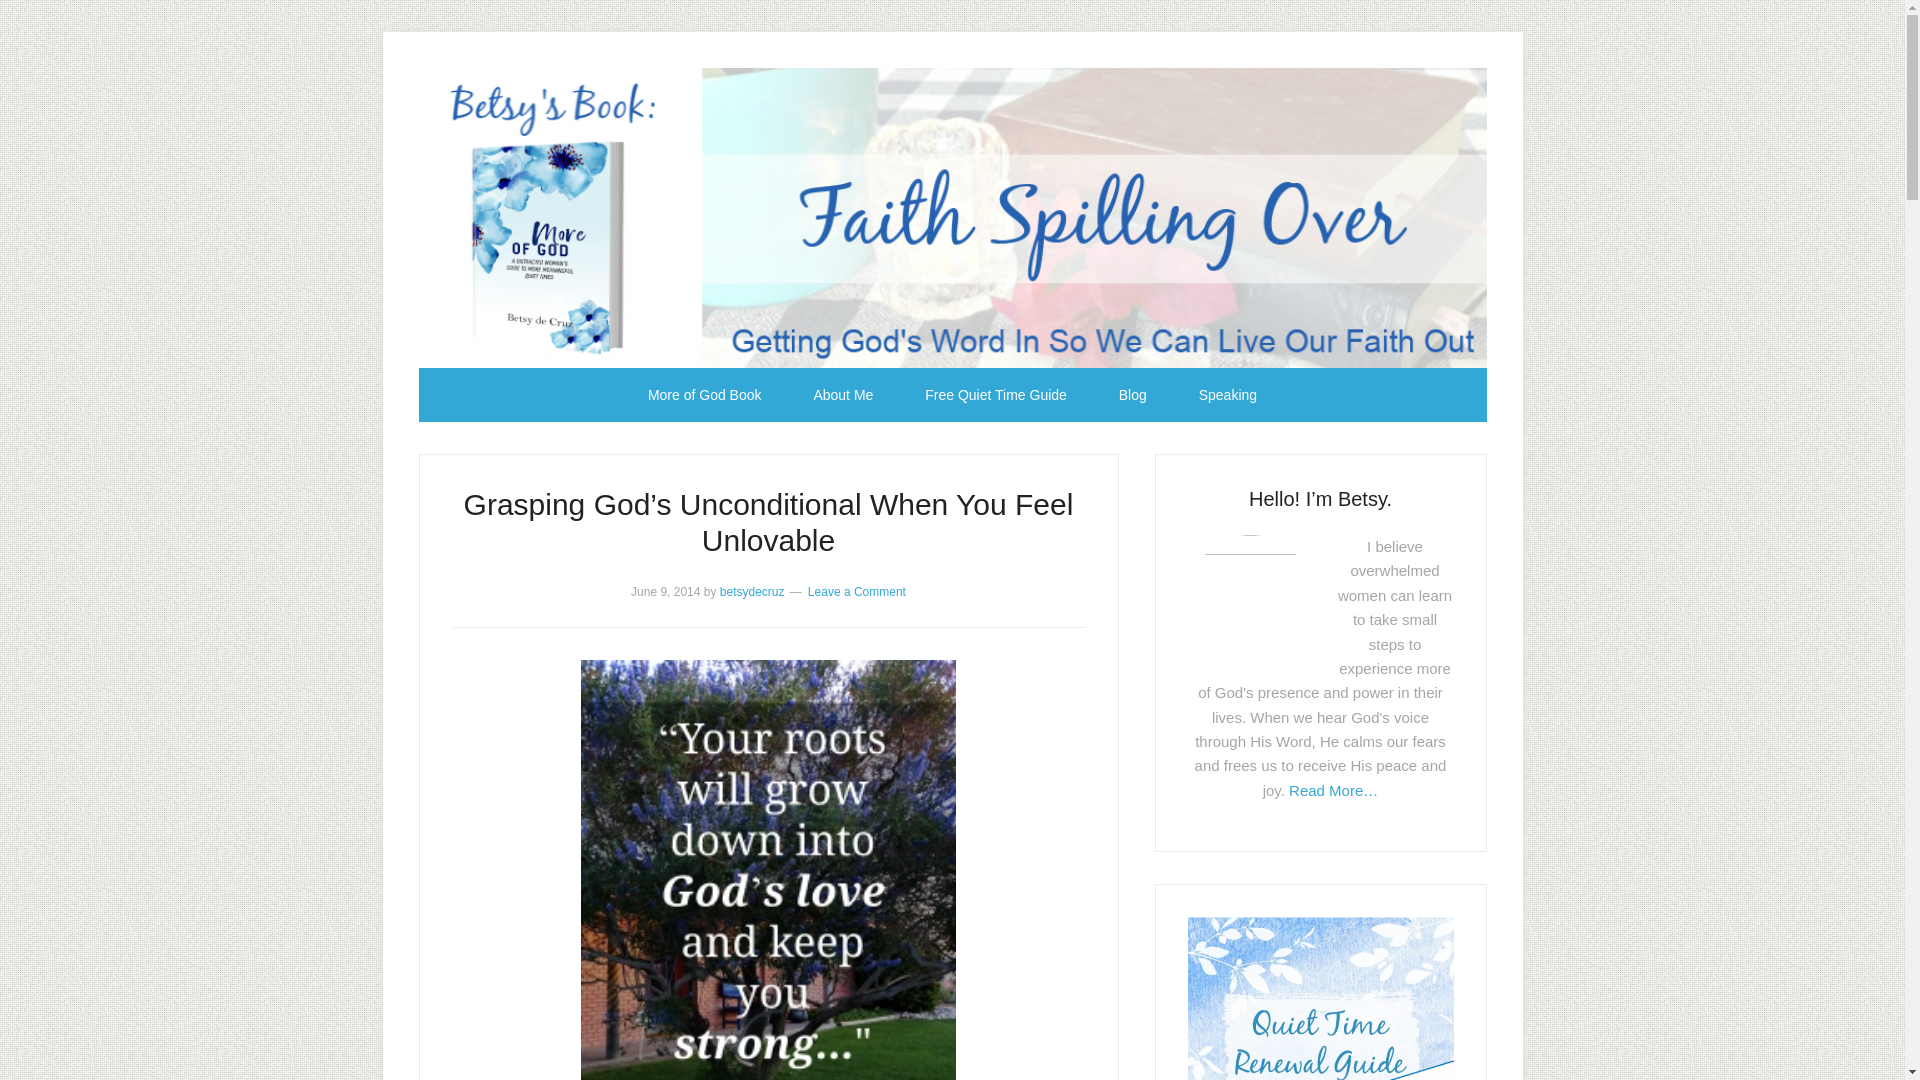 This screenshot has height=1080, width=1920. I want to click on Speaking, so click(1228, 395).